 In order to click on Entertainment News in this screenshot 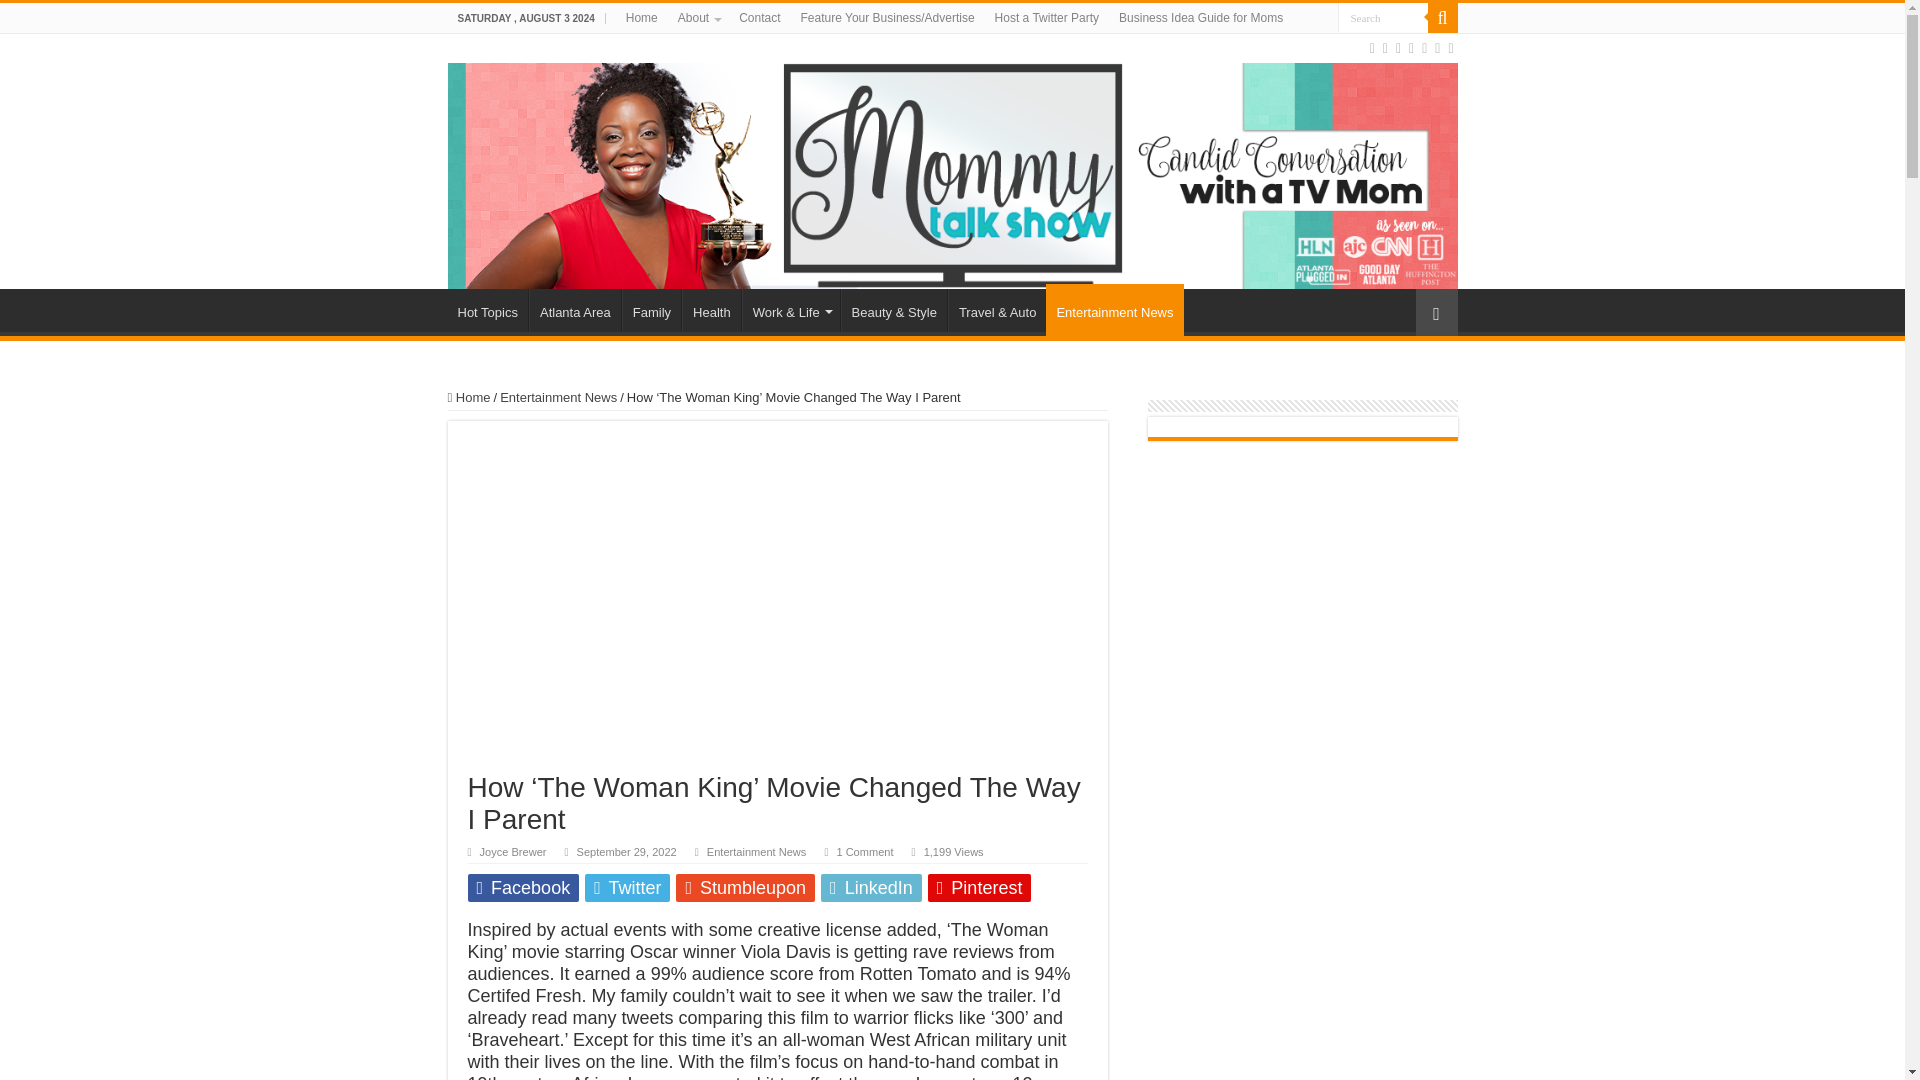, I will do `click(558, 397)`.